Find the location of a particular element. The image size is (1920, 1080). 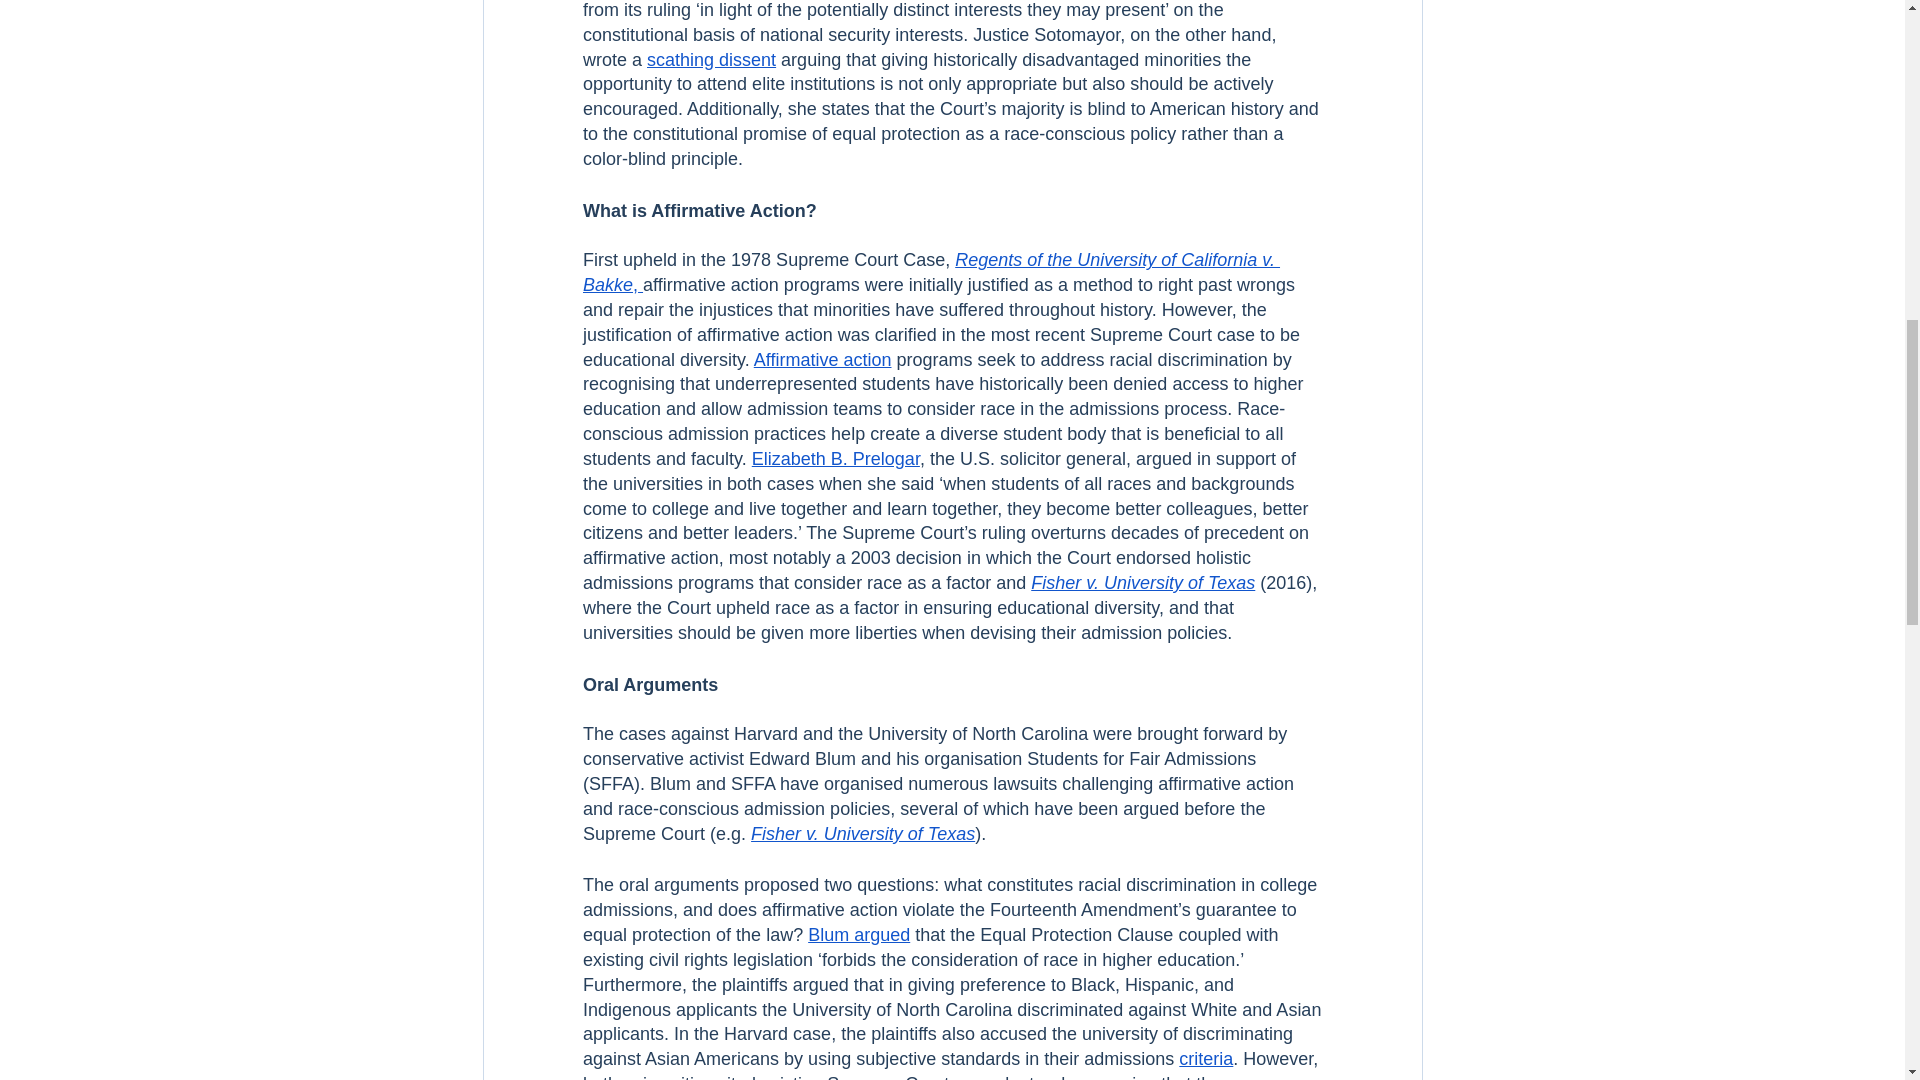

Affirmative action is located at coordinates (821, 360).